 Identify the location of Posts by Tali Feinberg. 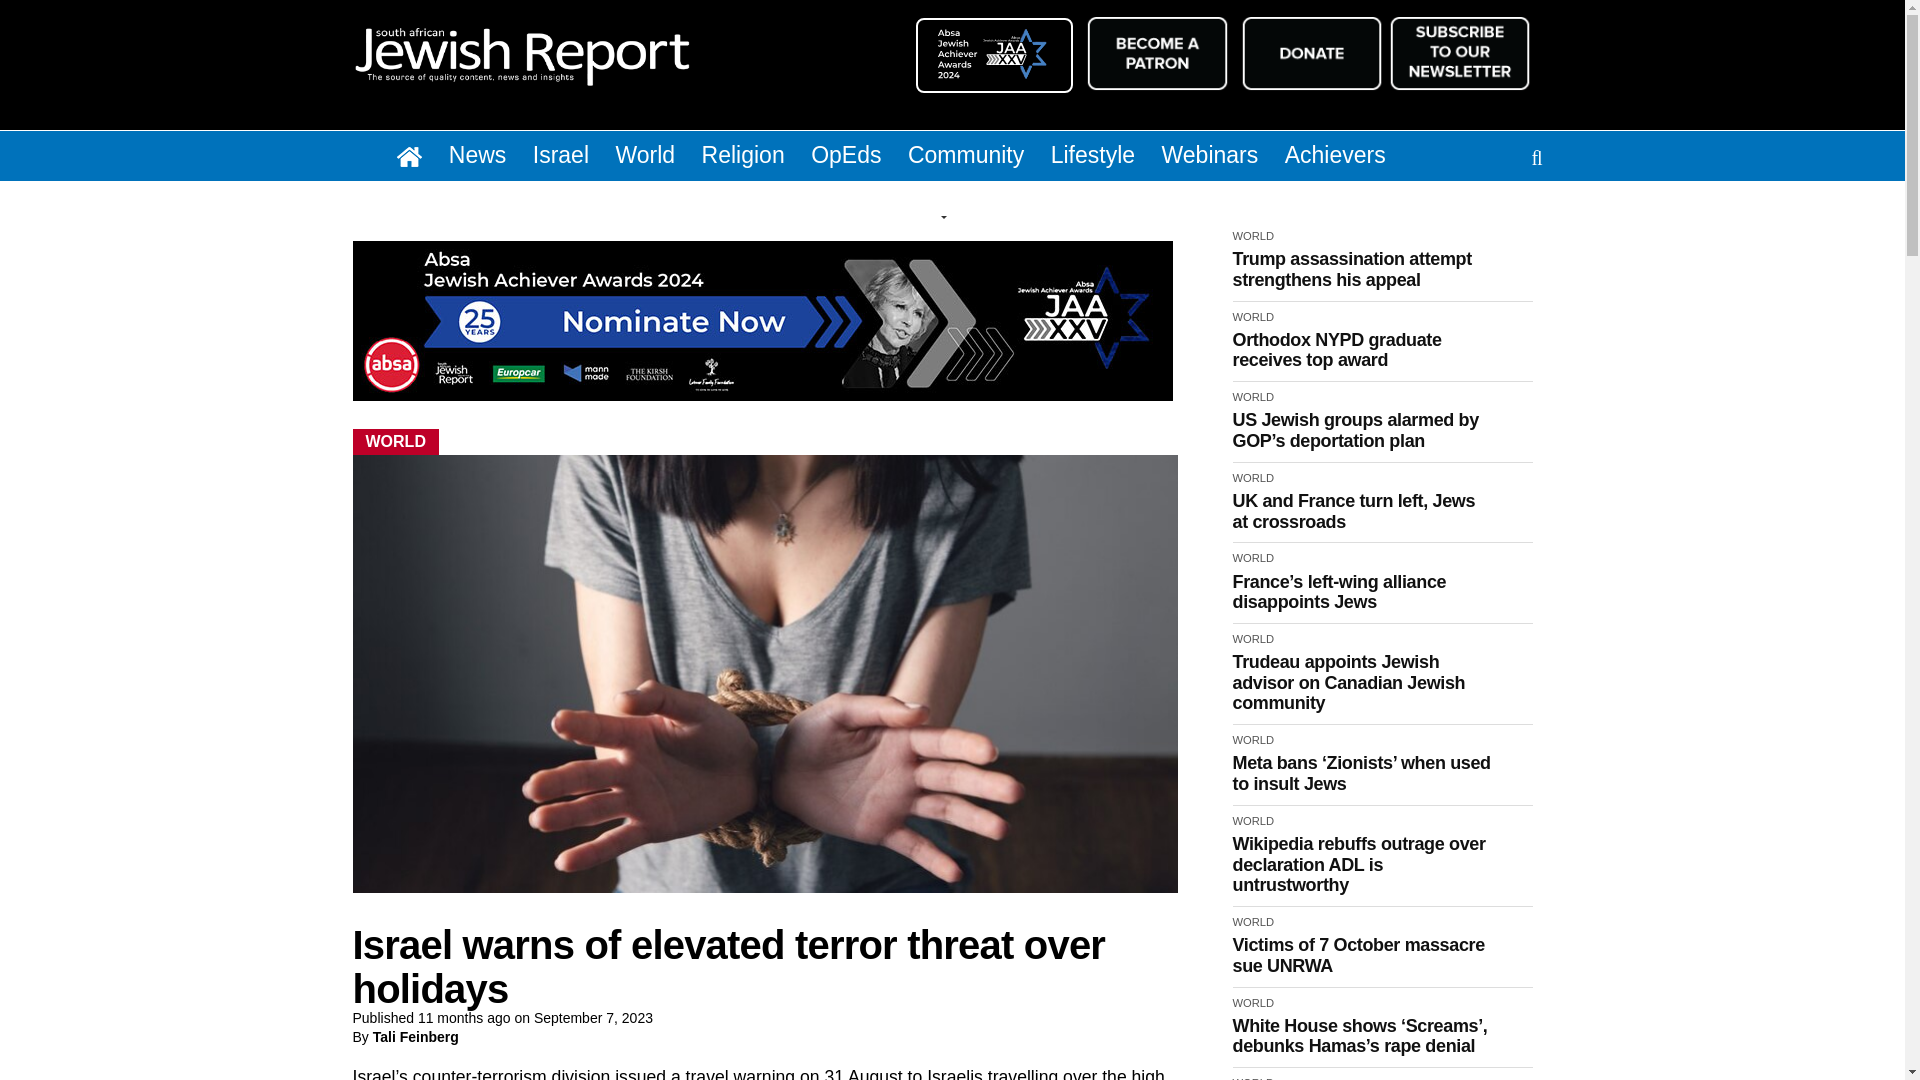
(415, 1037).